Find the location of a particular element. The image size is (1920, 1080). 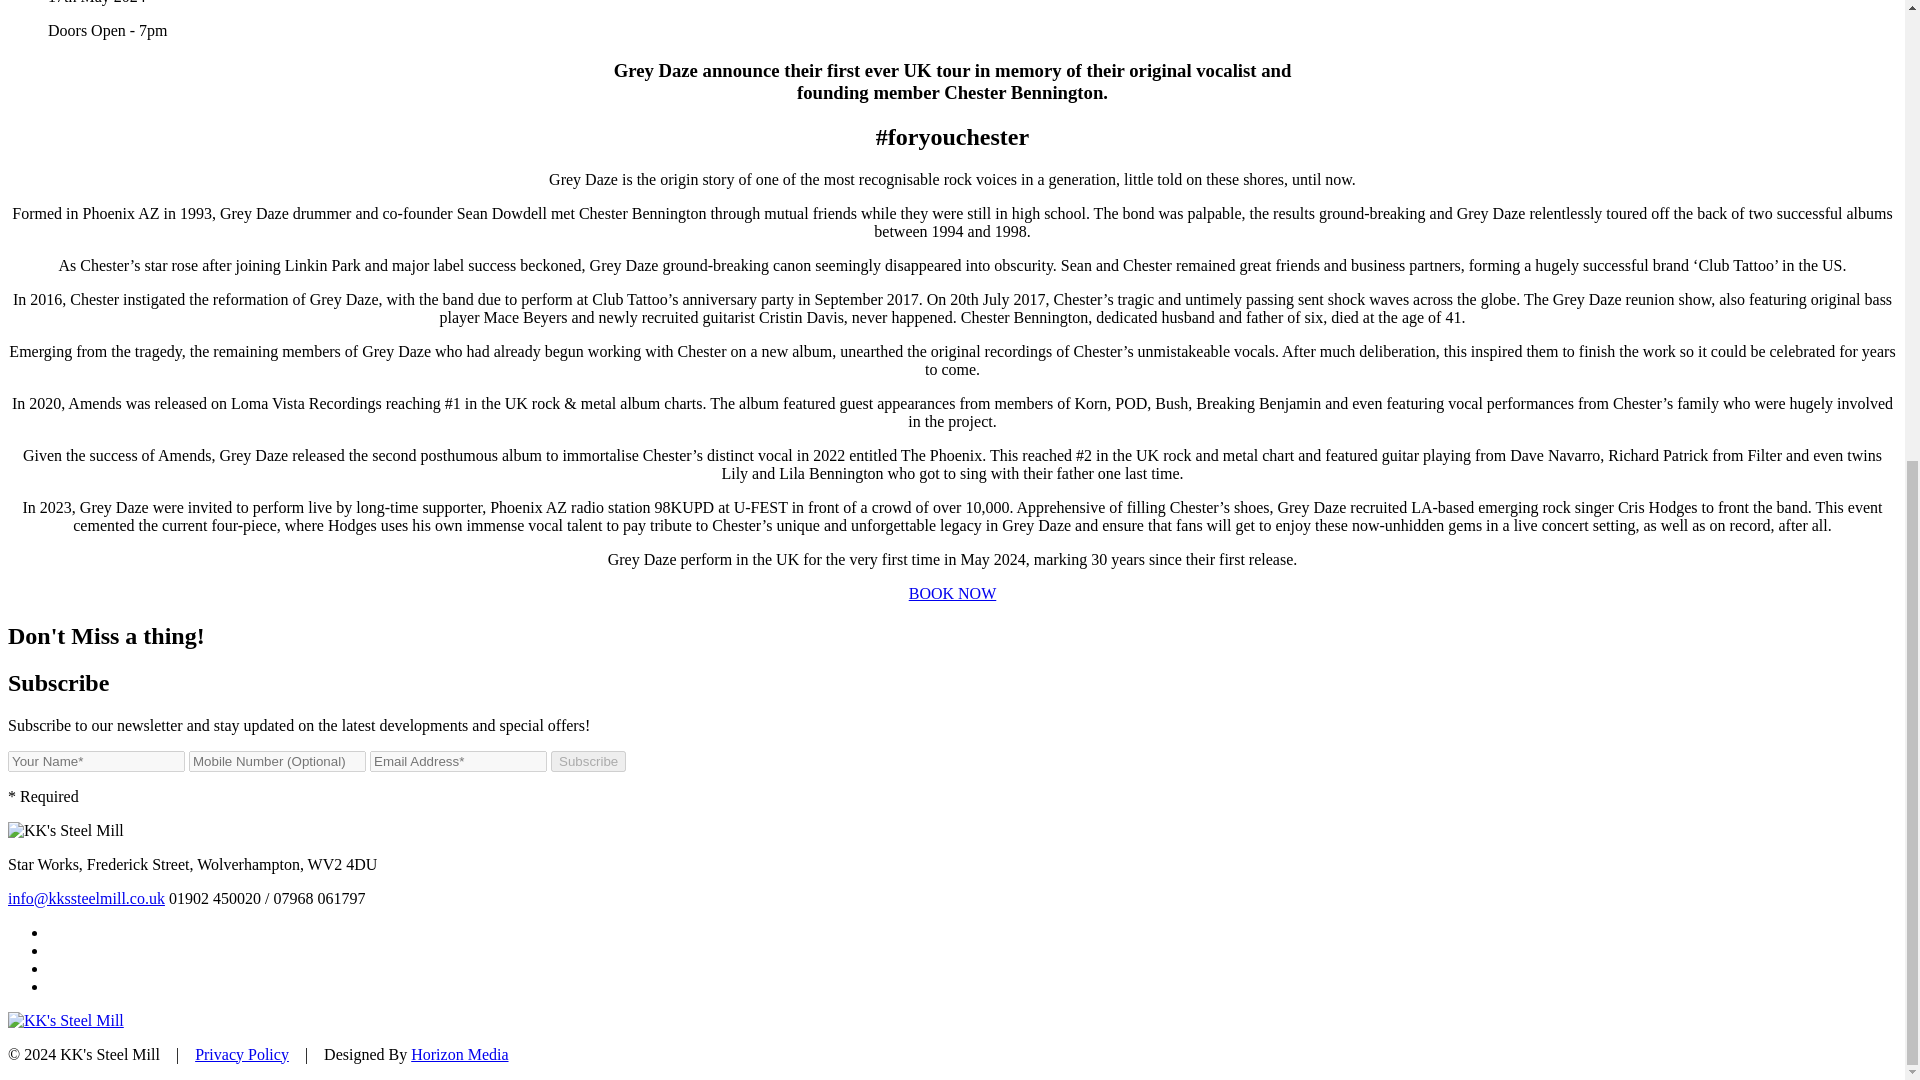

BOOK NOW is located at coordinates (952, 593).